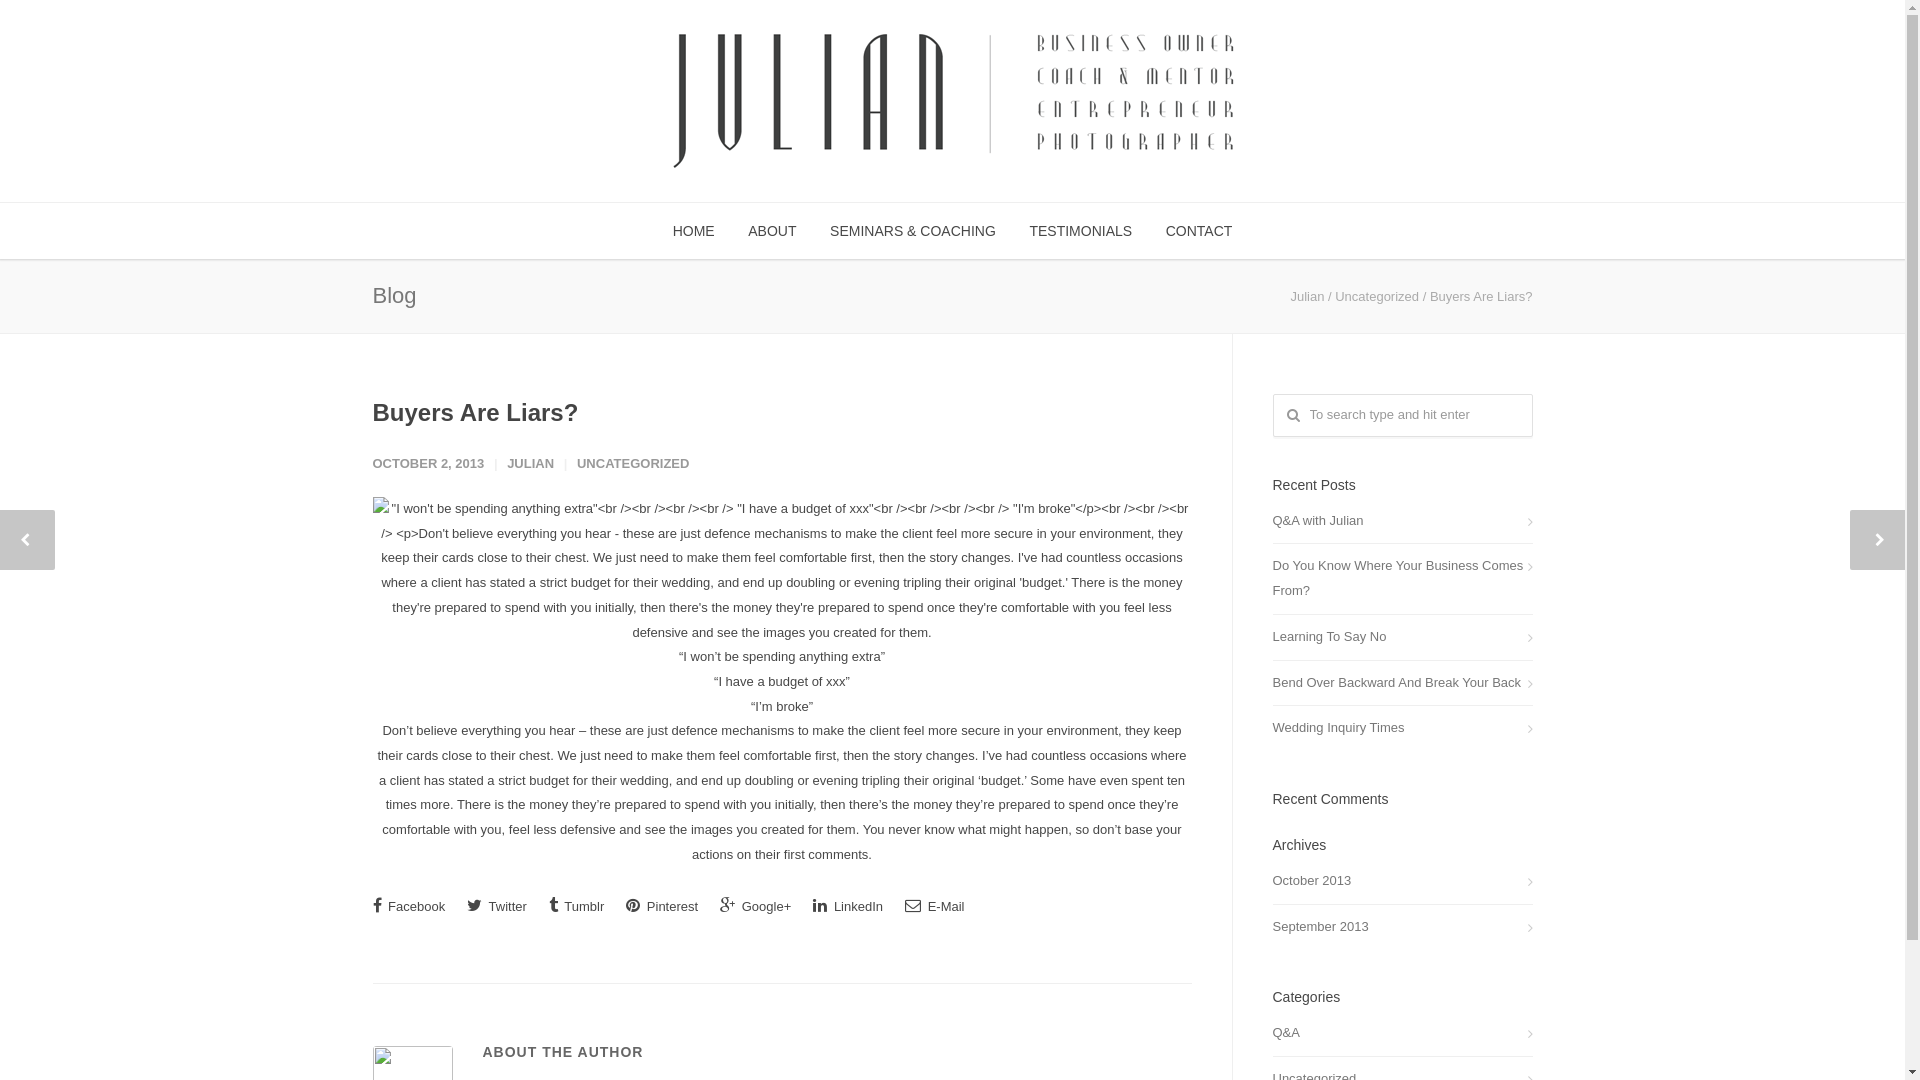 Image resolution: width=1920 pixels, height=1080 pixels. I want to click on Wedding Inquiry Times, so click(1402, 728).